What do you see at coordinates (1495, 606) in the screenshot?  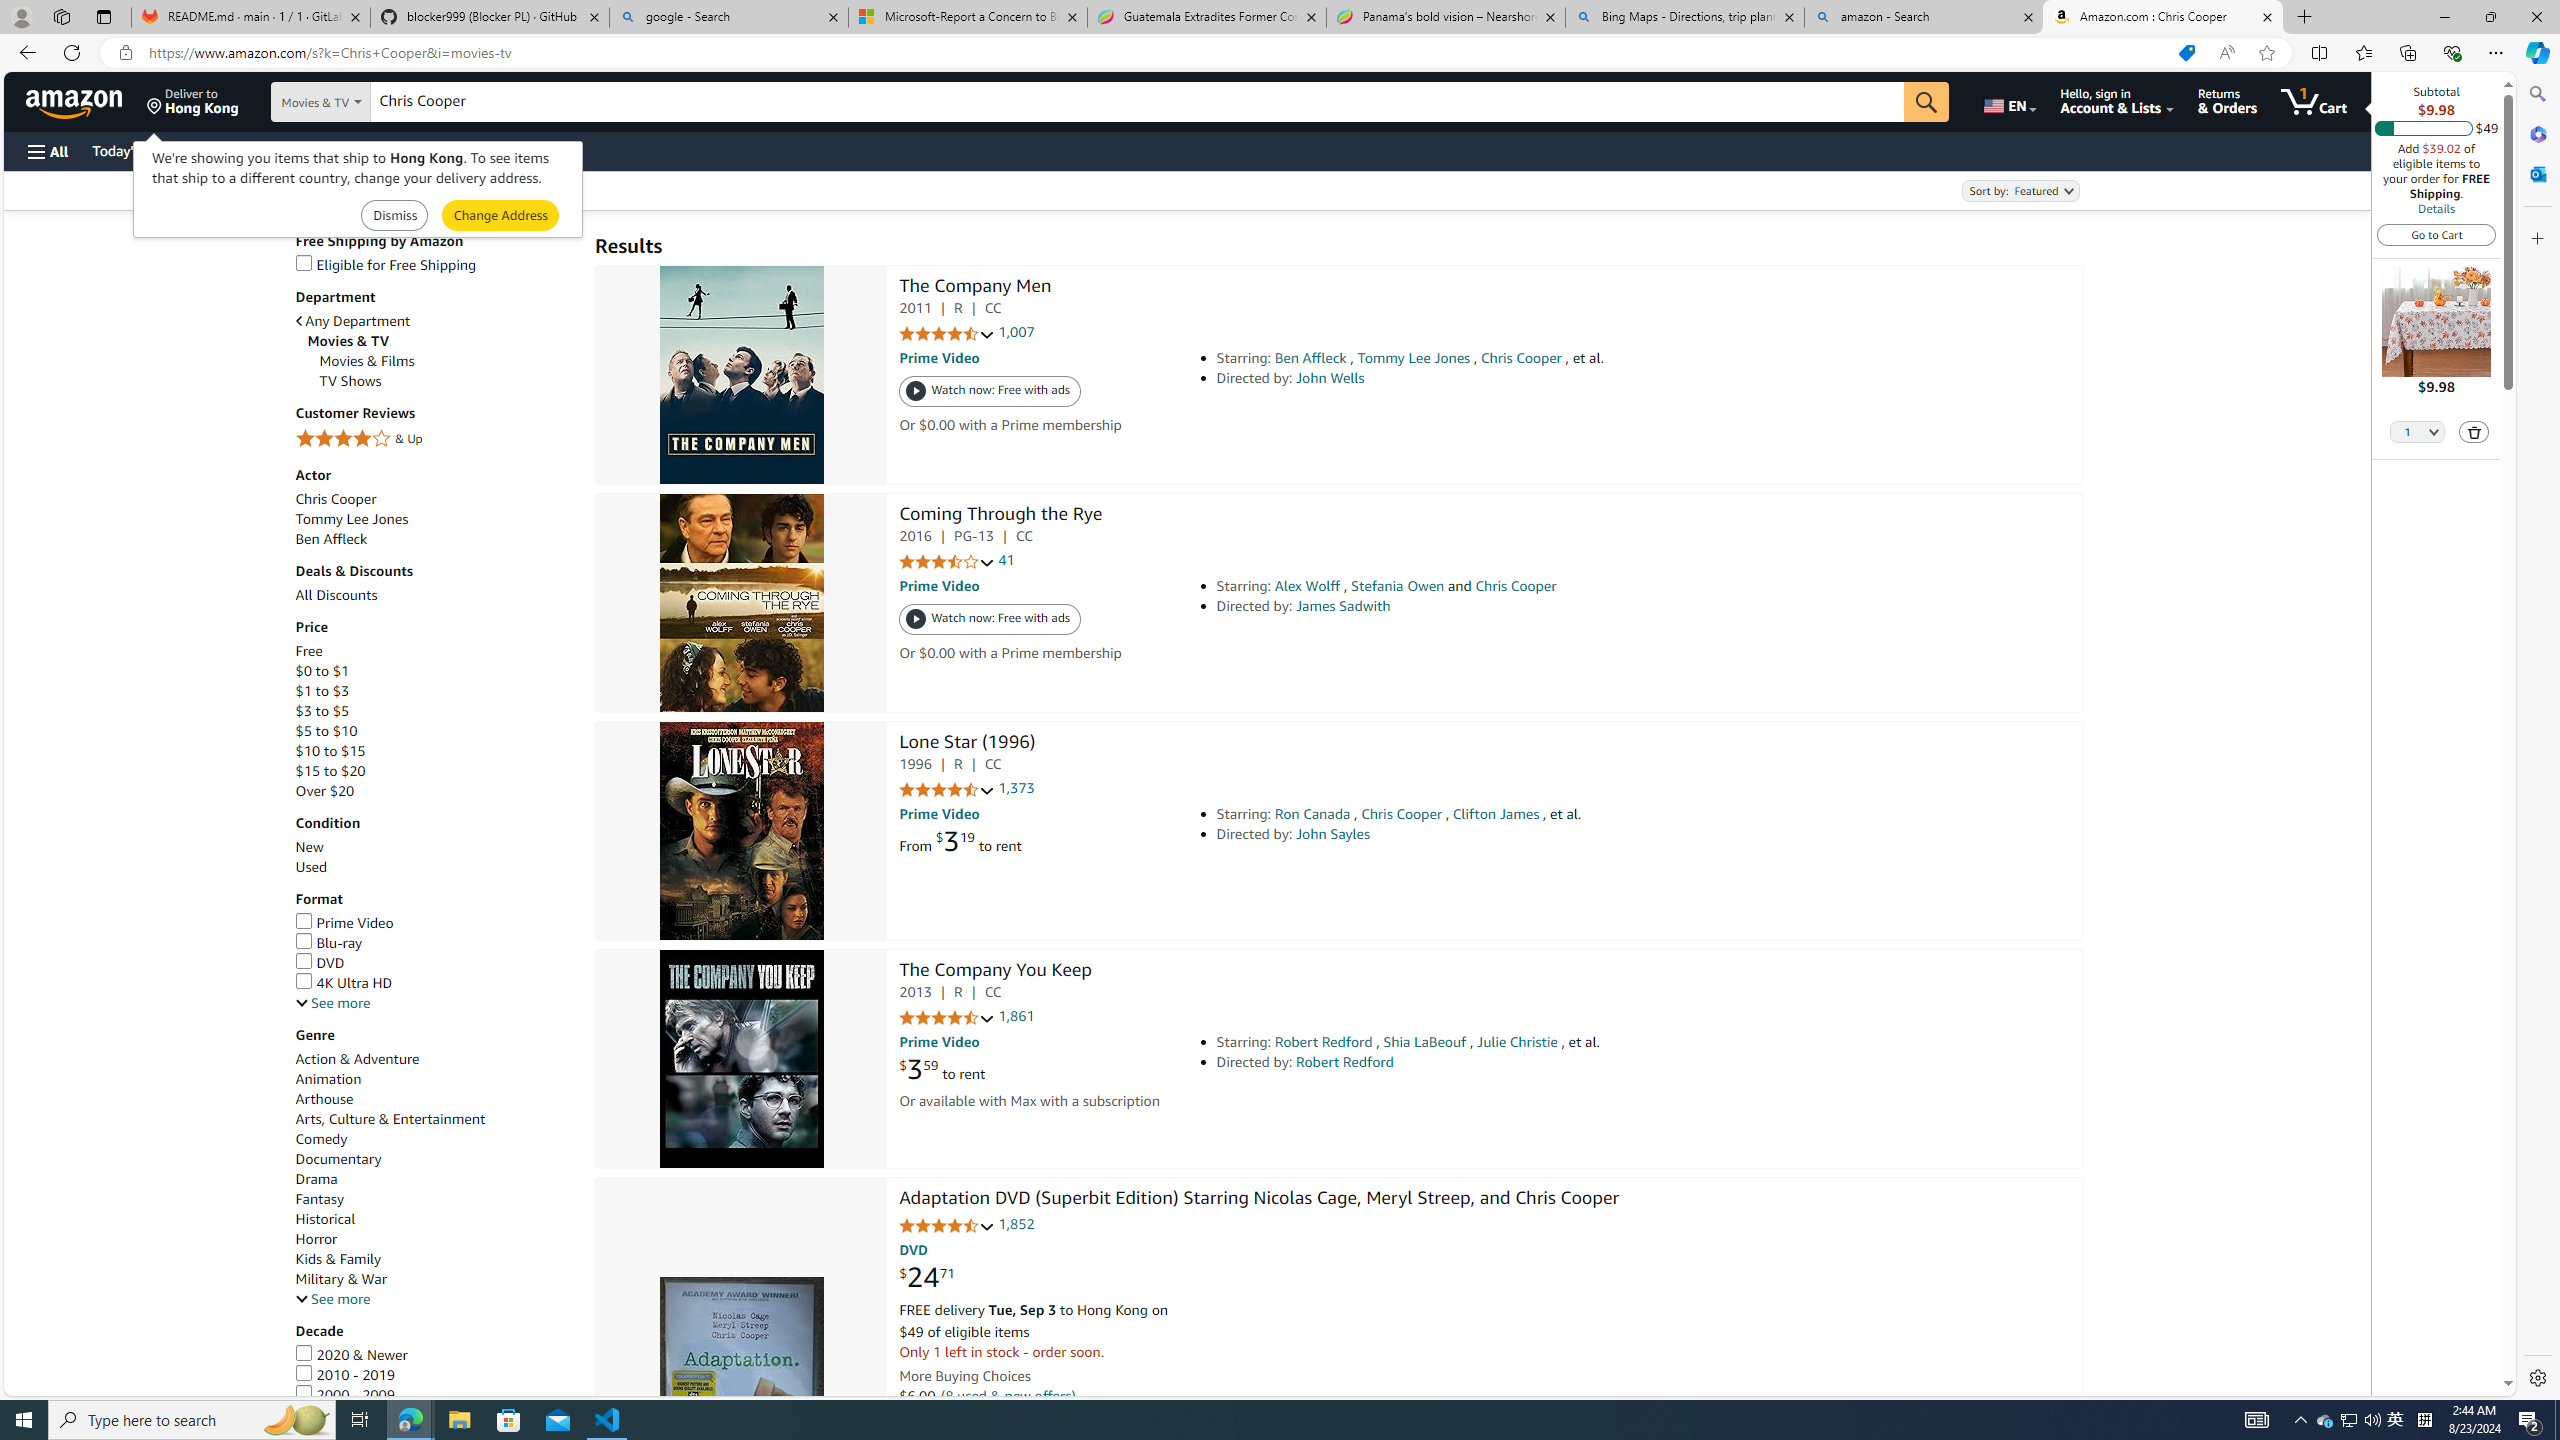 I see `Directed by: James Sadwith` at bounding box center [1495, 606].